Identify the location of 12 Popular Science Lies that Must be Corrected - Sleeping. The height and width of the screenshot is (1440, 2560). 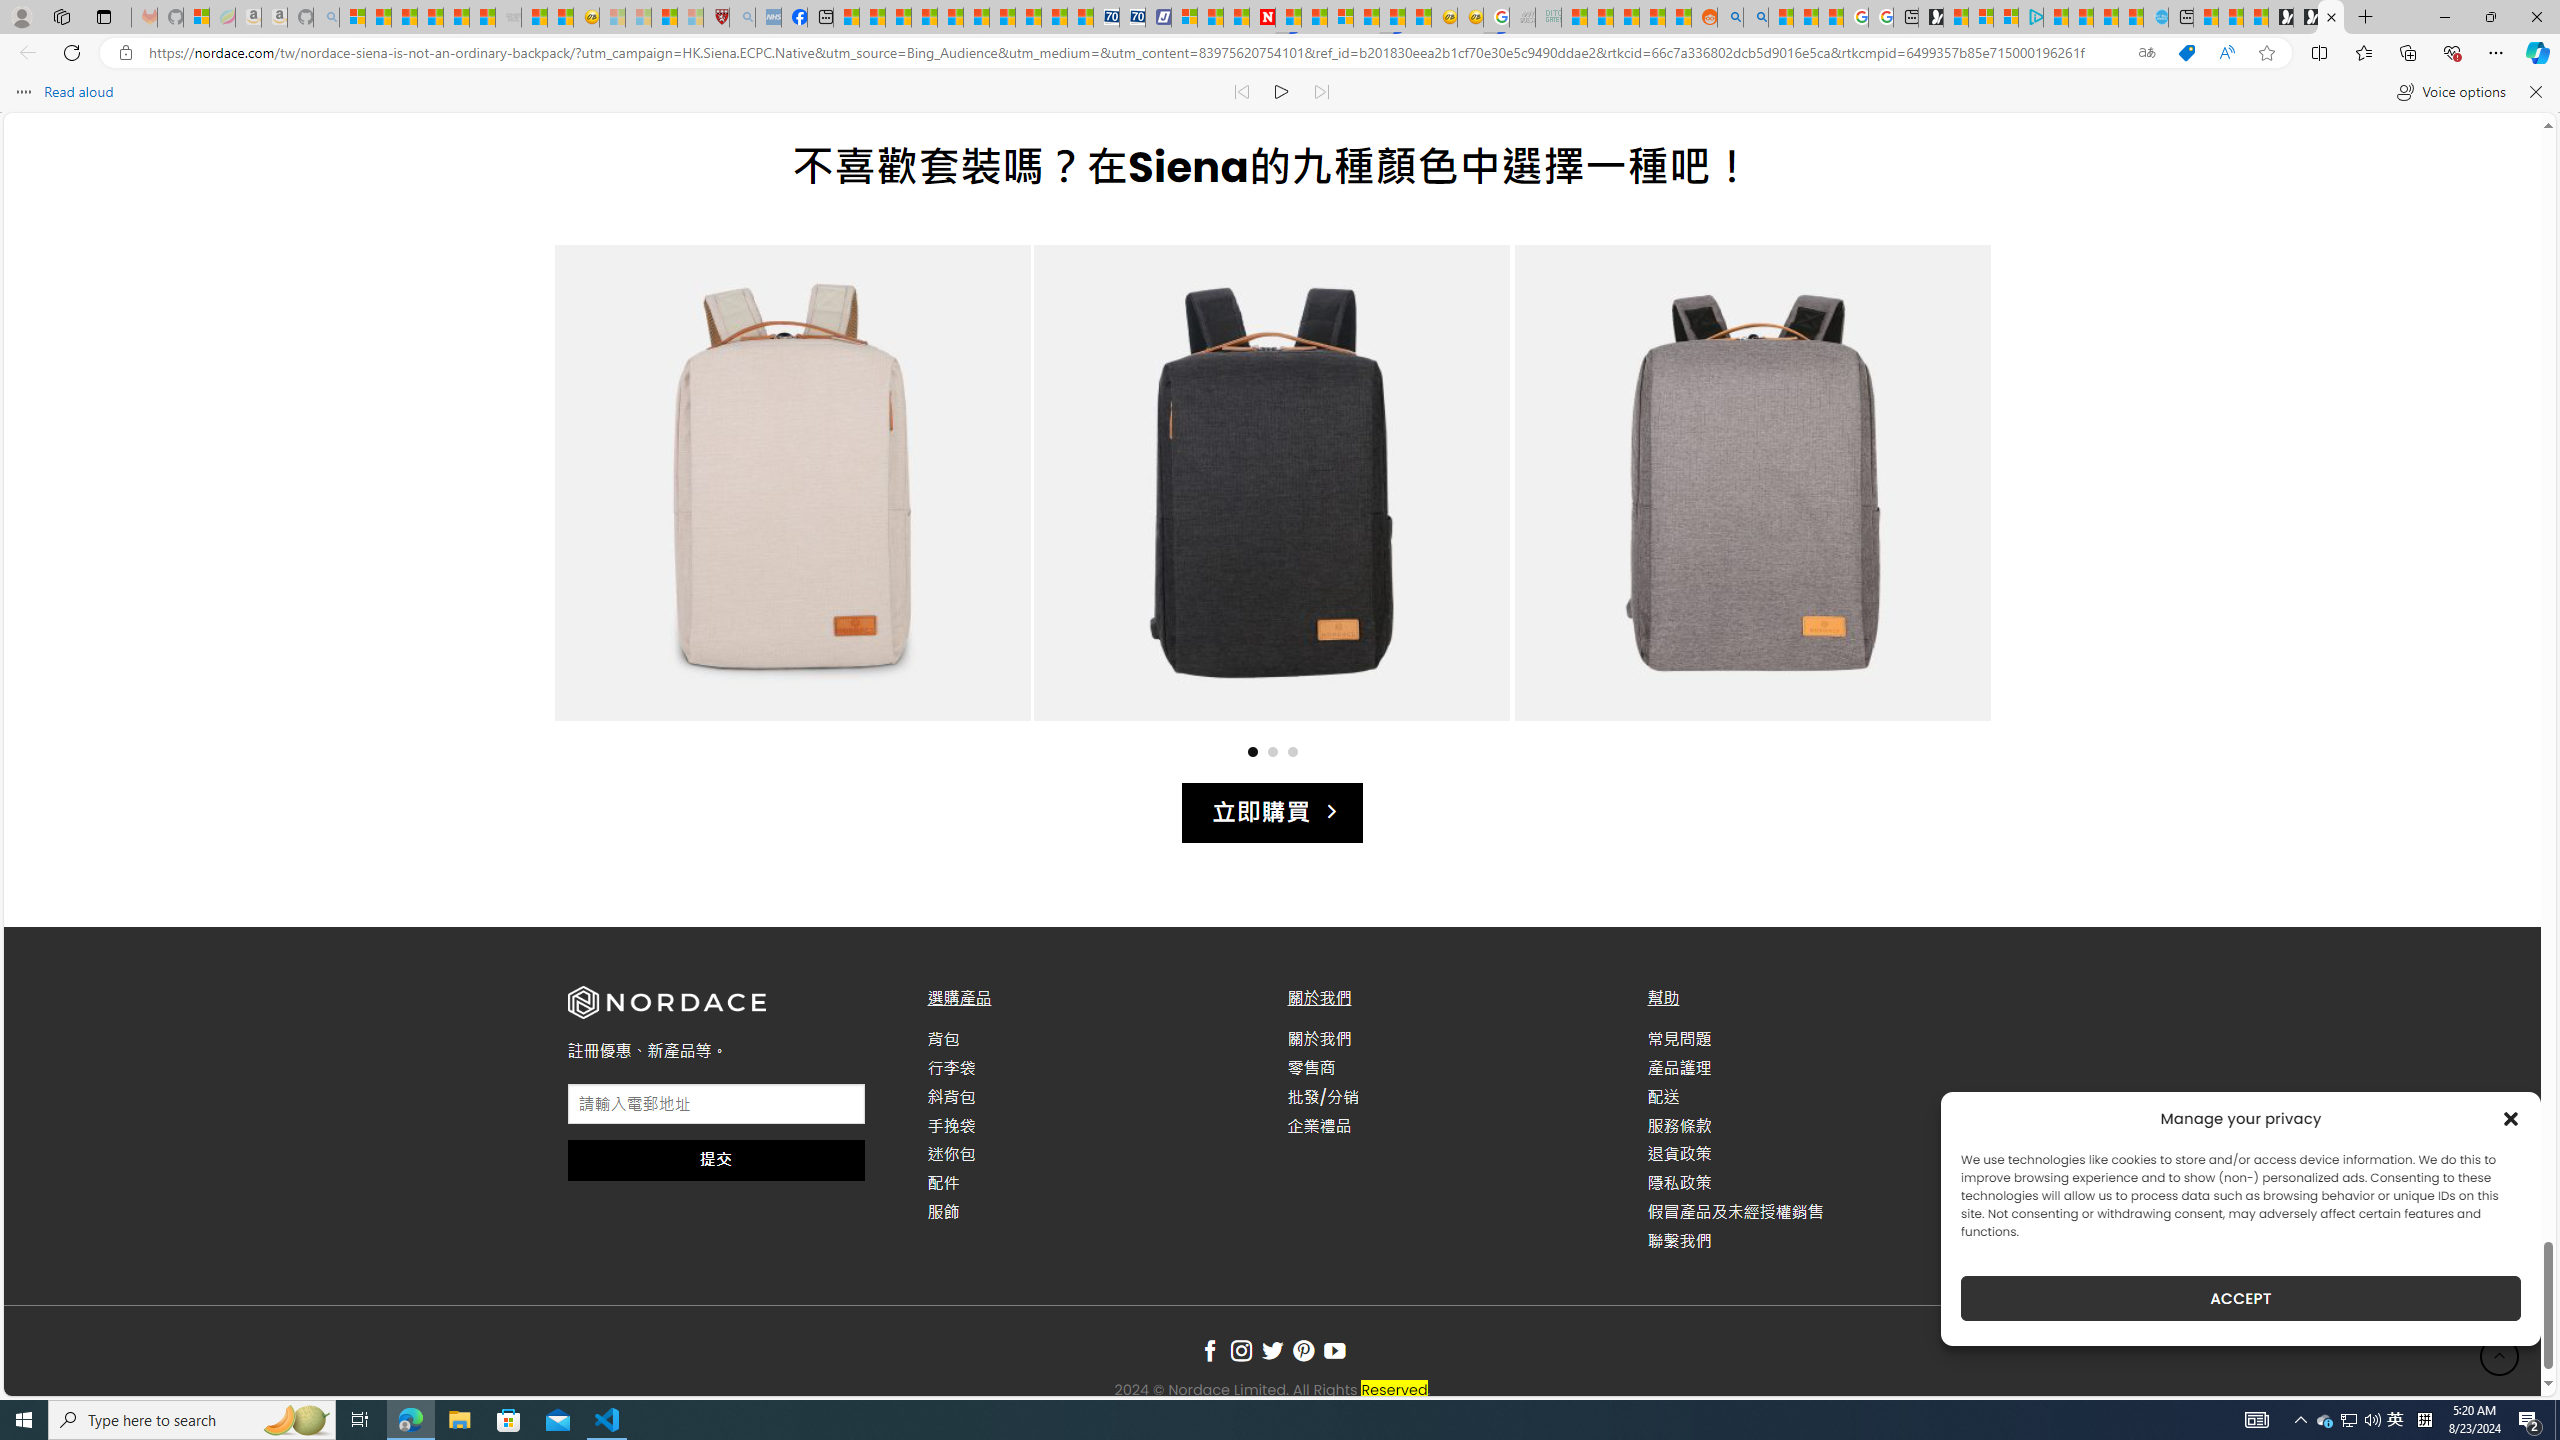
(690, 17).